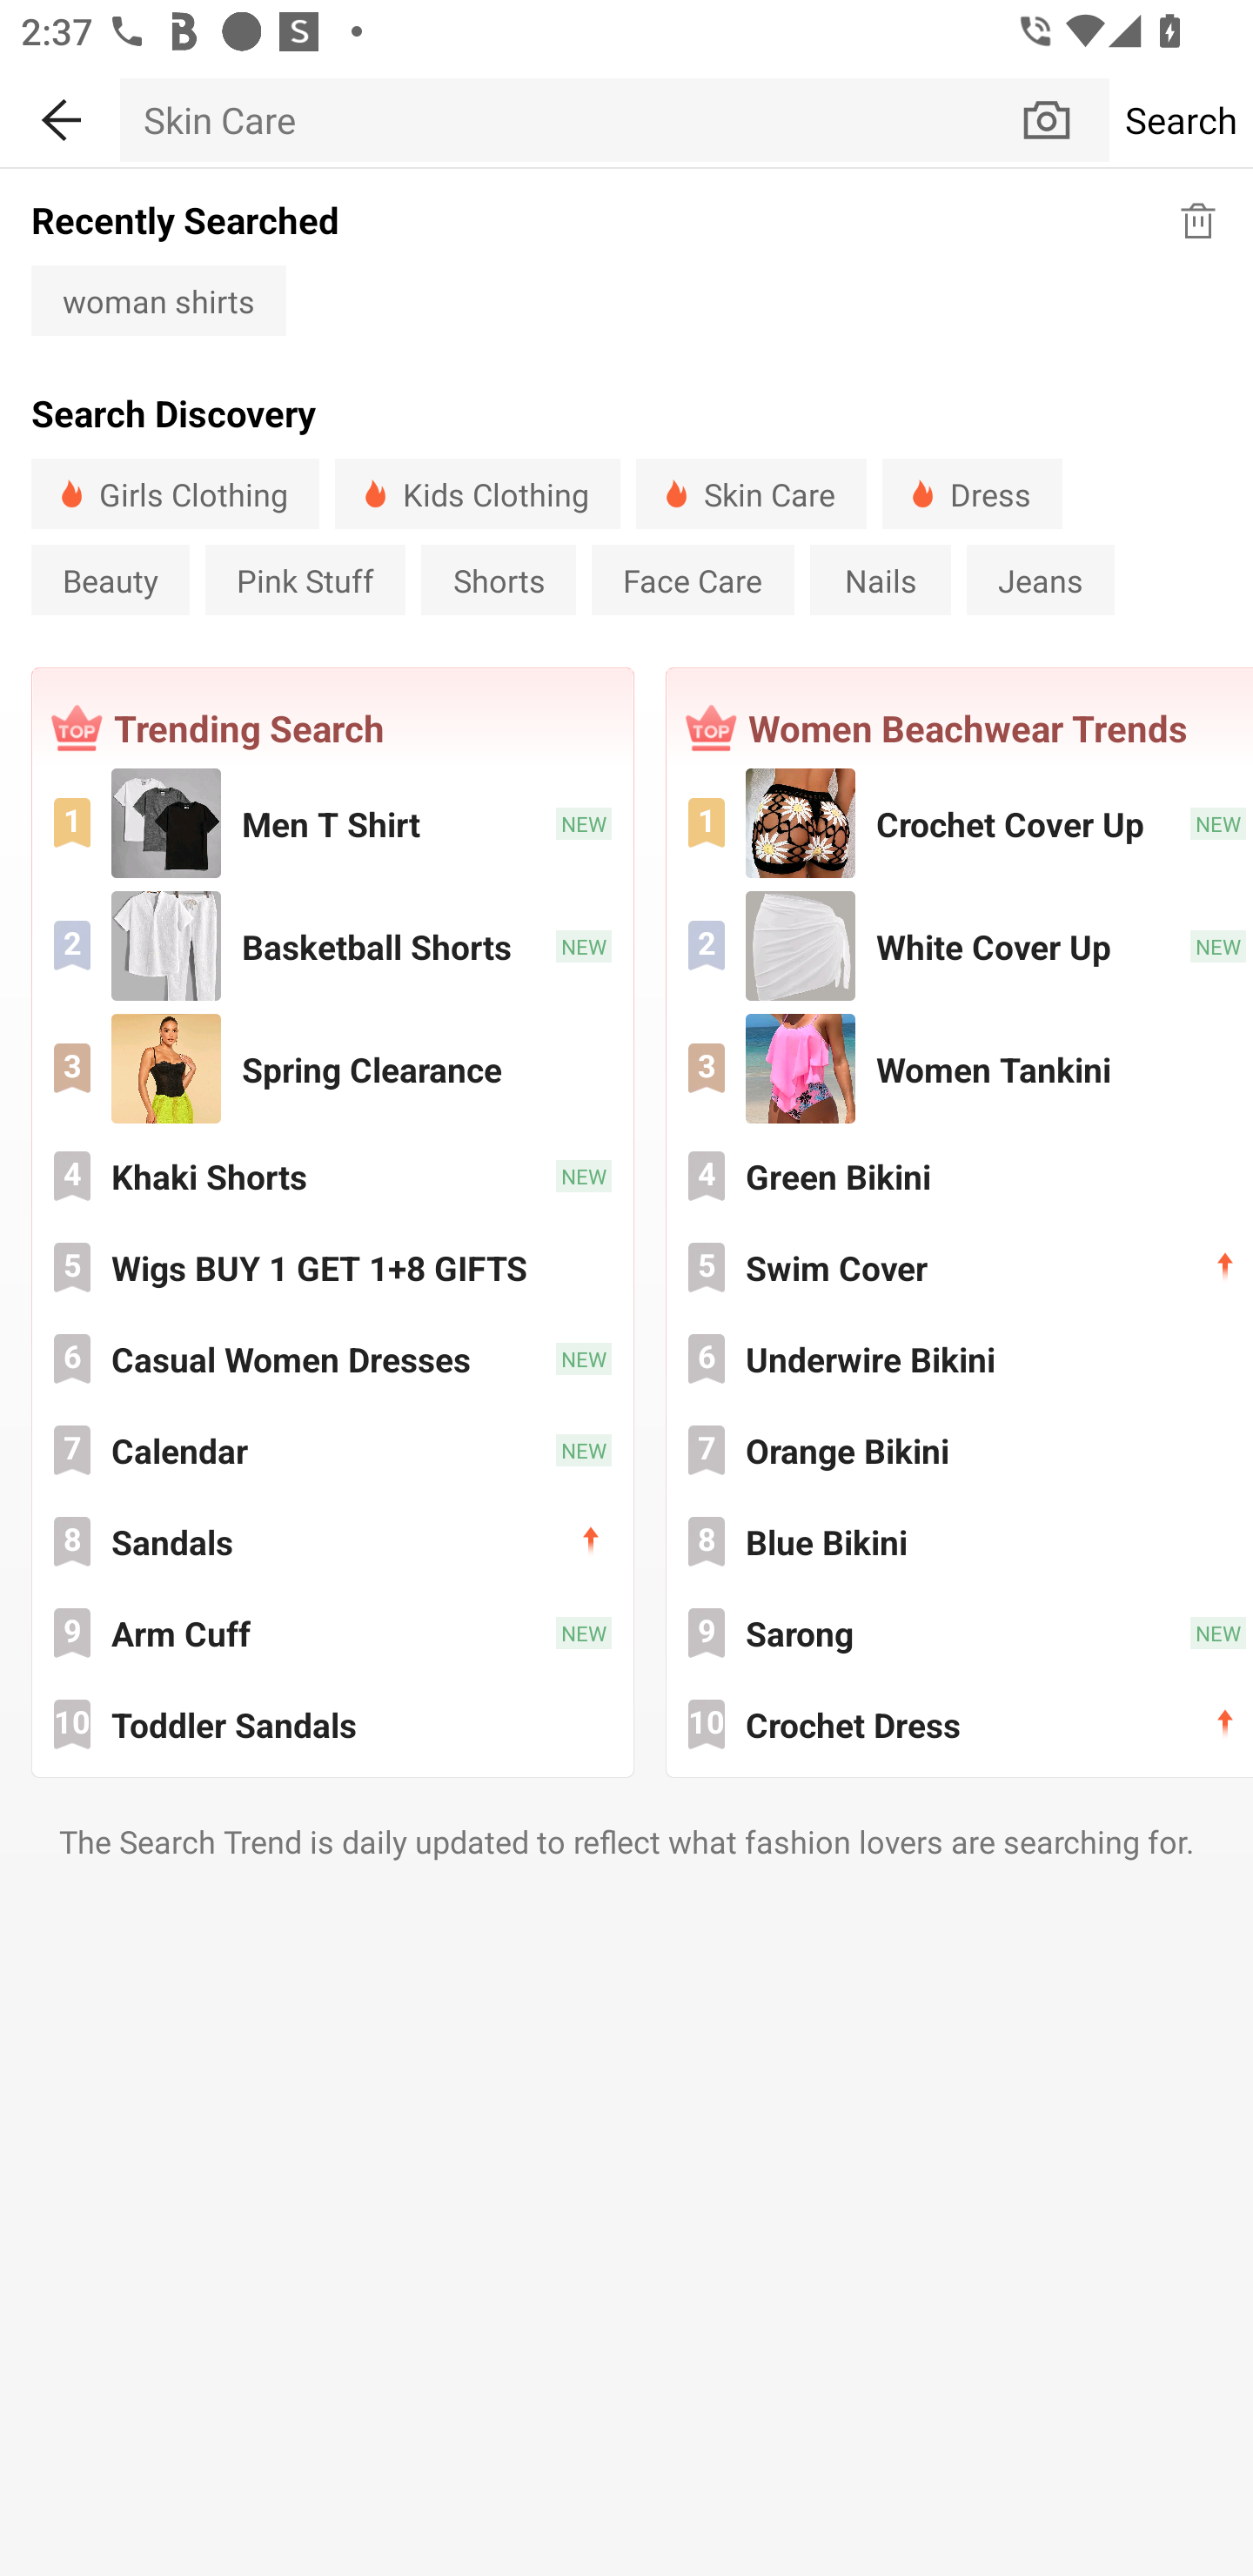 The height and width of the screenshot is (2576, 1253). Describe the element at coordinates (961, 1176) in the screenshot. I see `Green Bikini 4 Green Bikini` at that location.